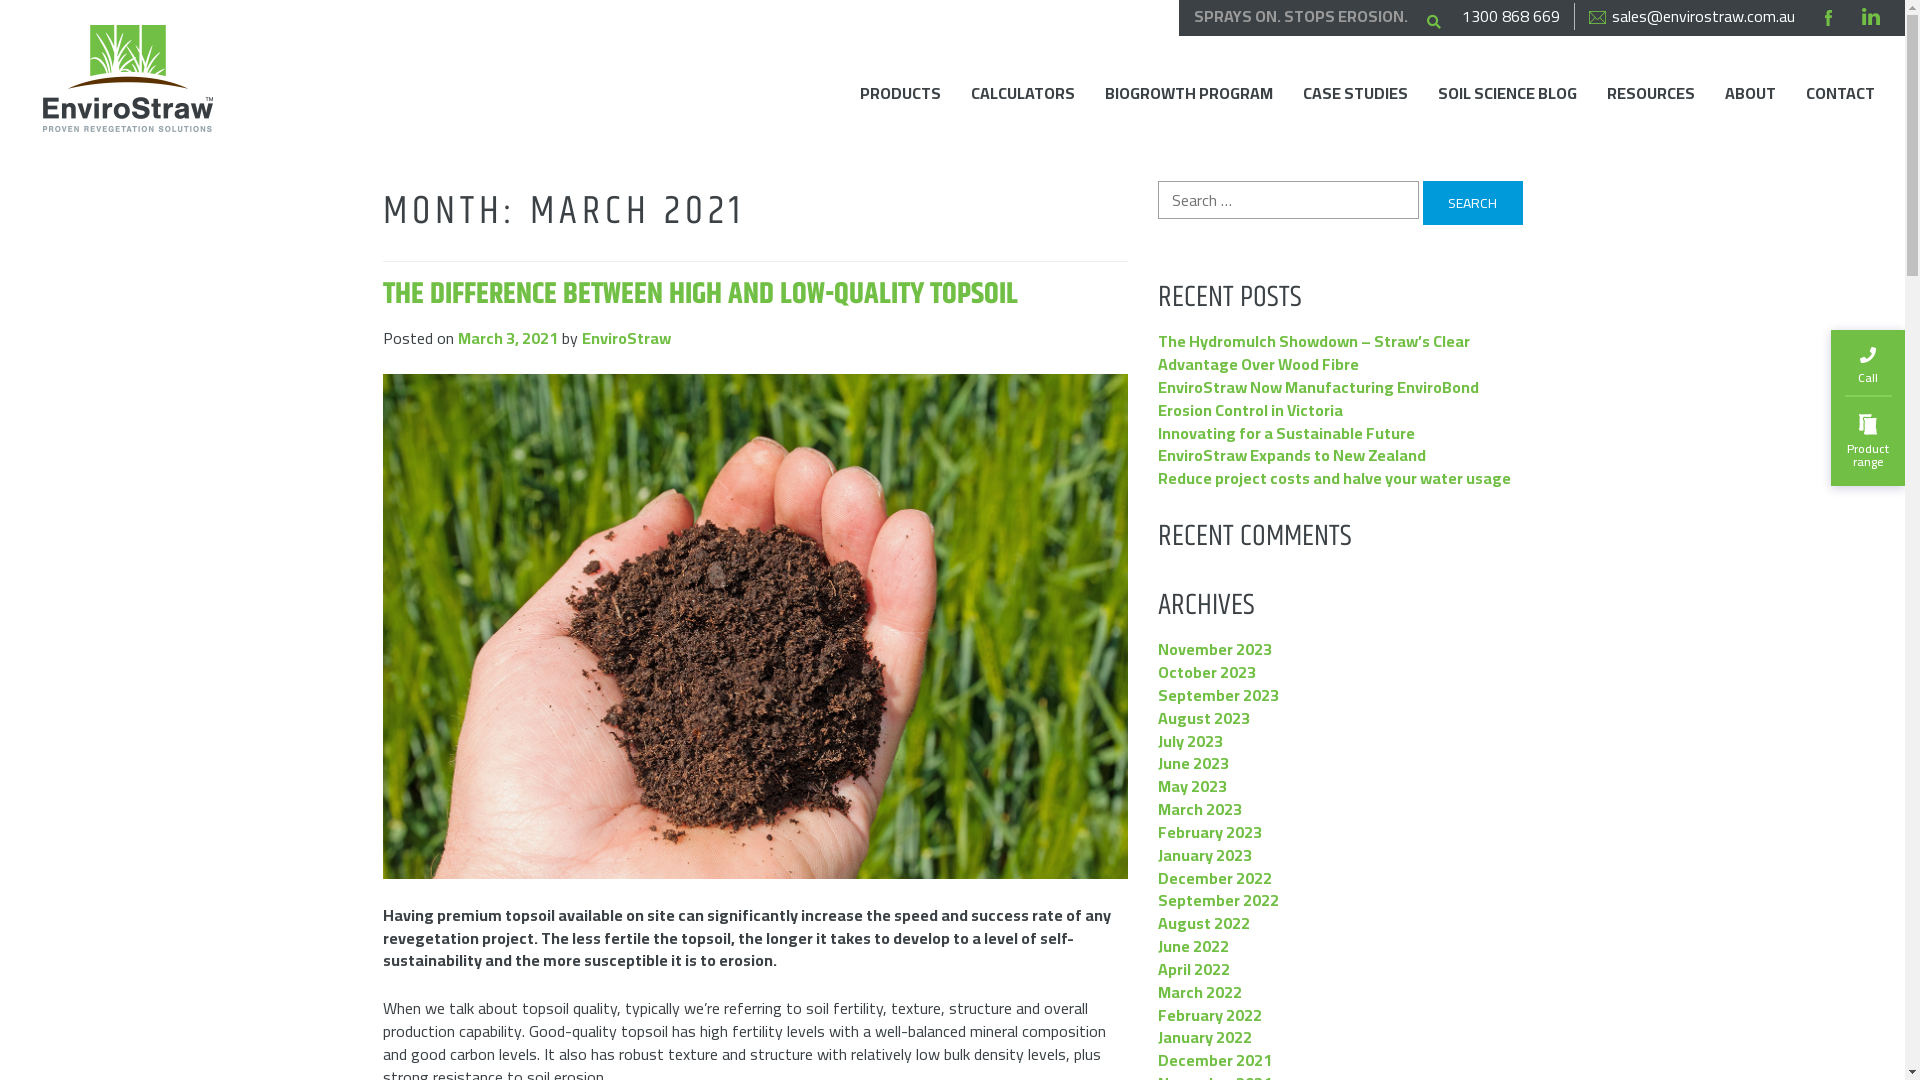 The width and height of the screenshot is (1920, 1080). I want to click on May 2023, so click(1192, 786).